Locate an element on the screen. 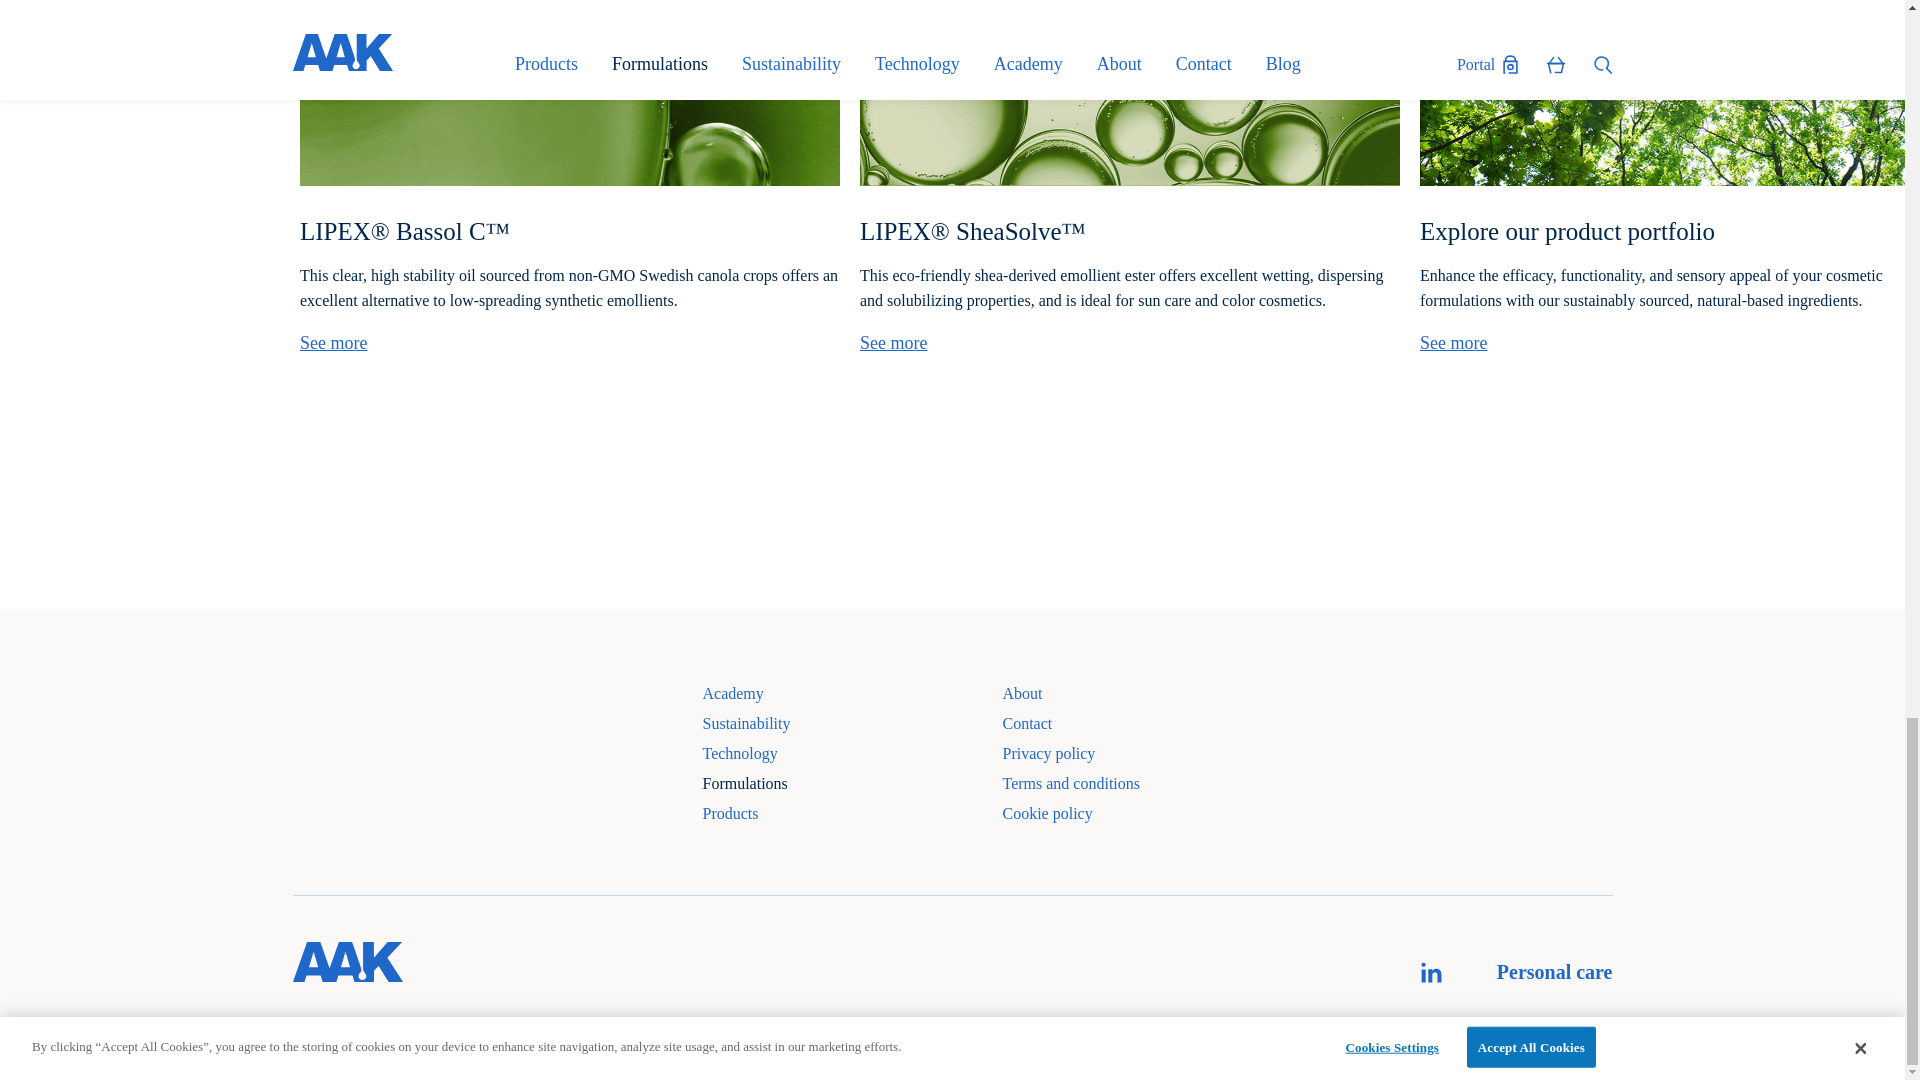 The height and width of the screenshot is (1080, 1920). About is located at coordinates (1092, 699).